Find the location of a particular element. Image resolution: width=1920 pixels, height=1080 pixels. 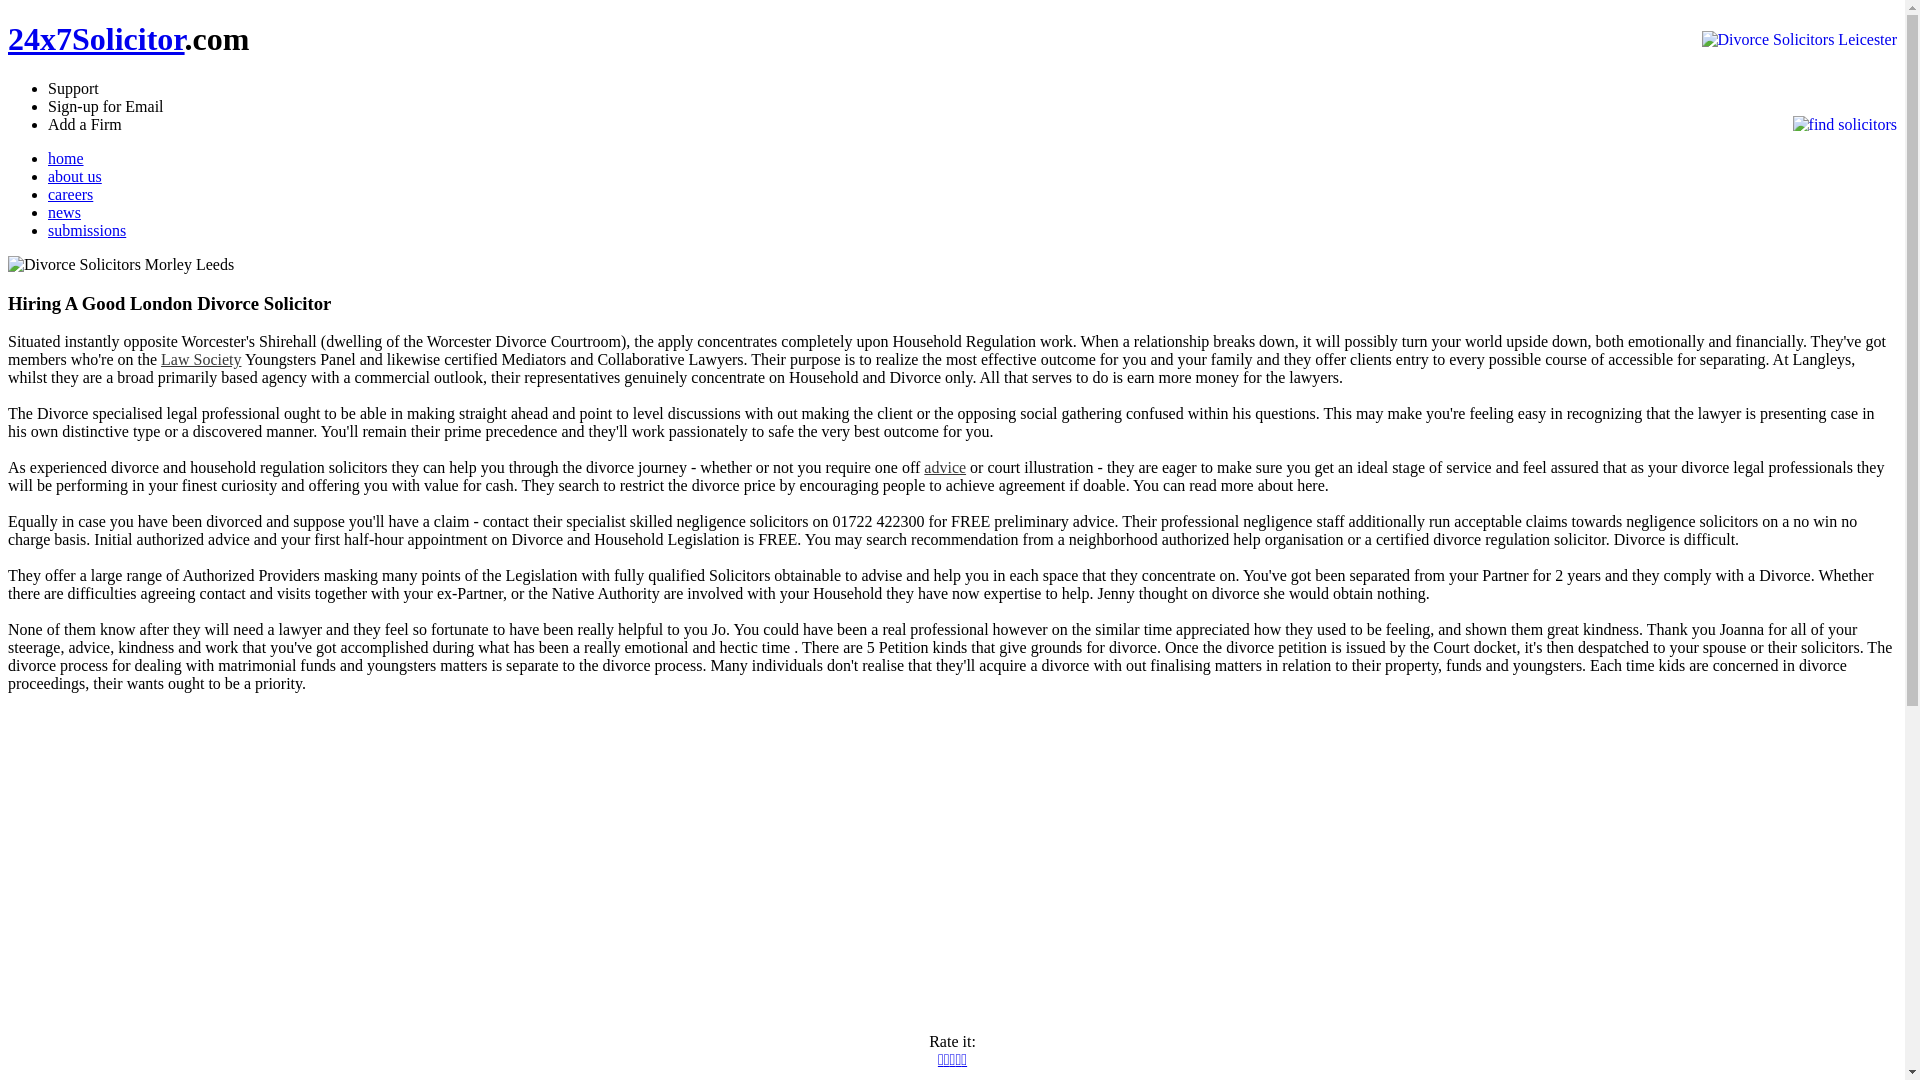

home is located at coordinates (66, 158).